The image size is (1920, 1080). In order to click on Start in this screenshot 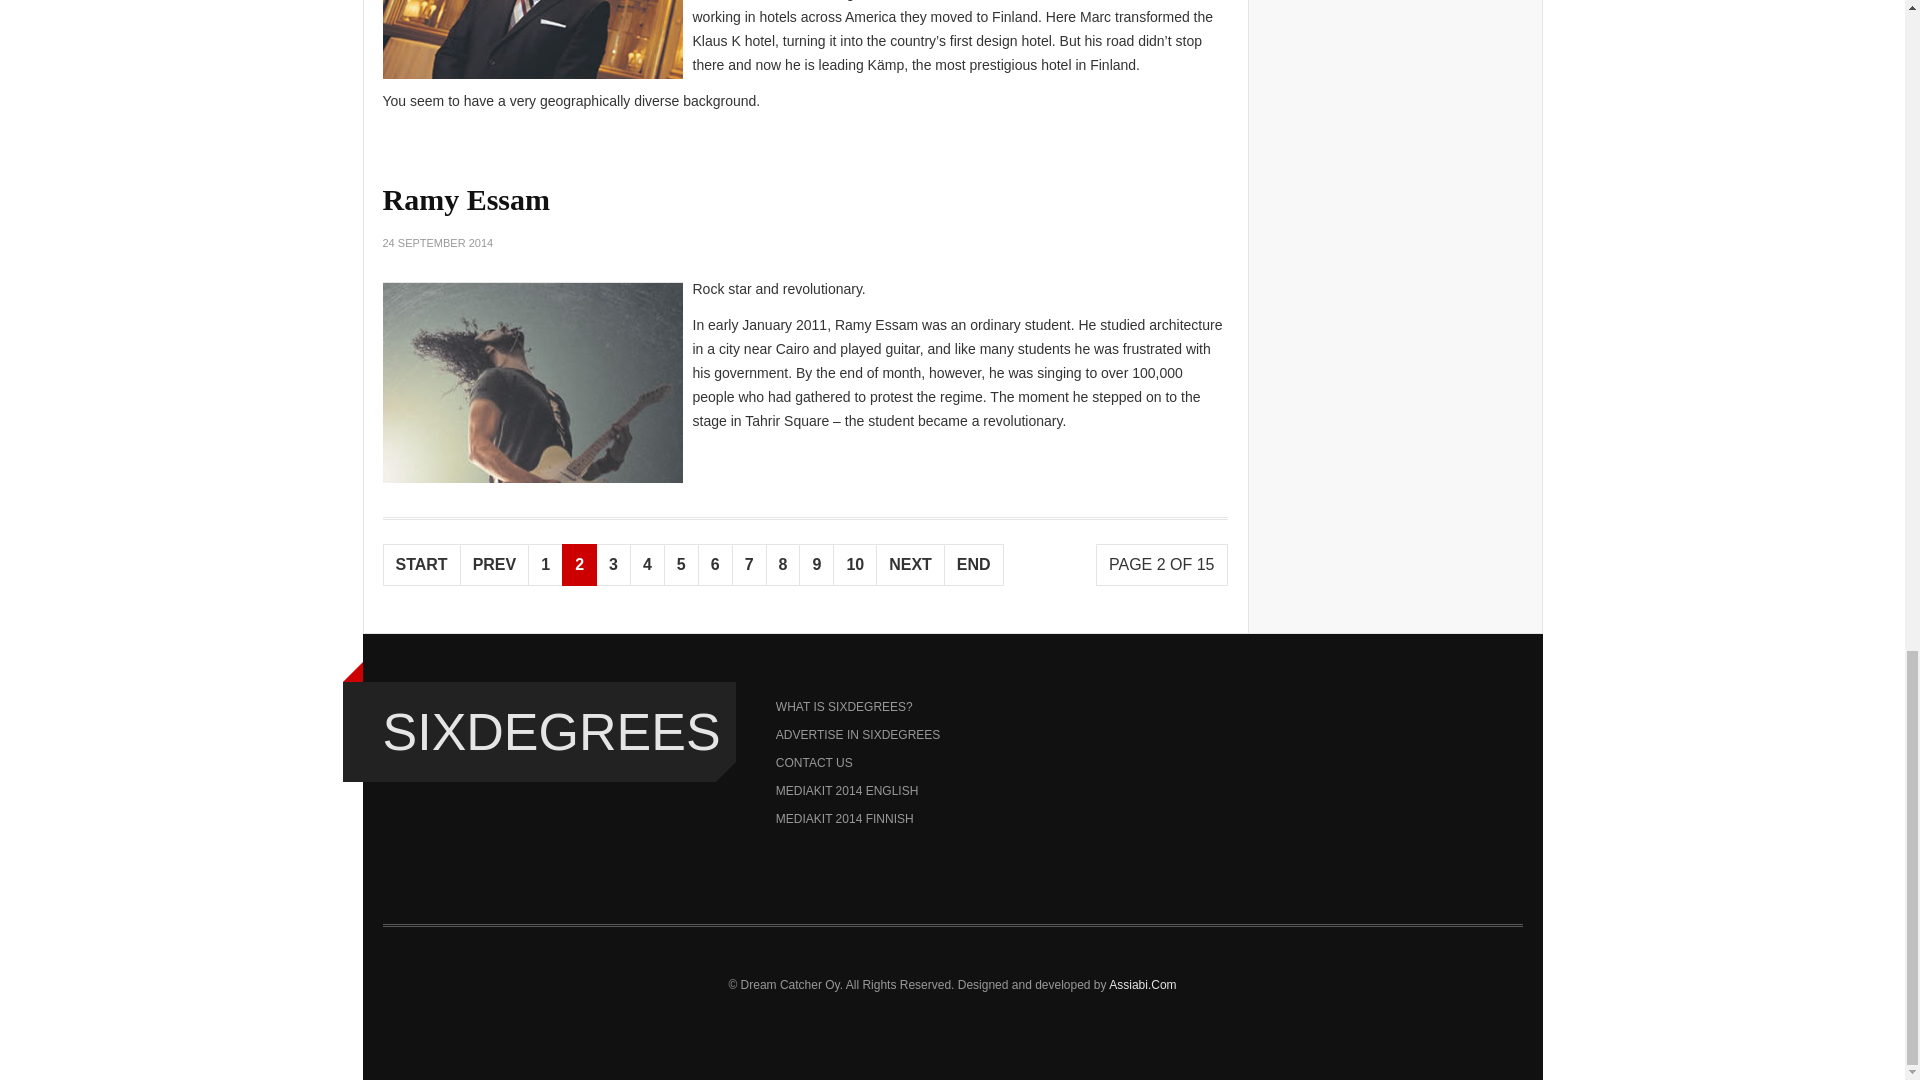, I will do `click(421, 564)`.